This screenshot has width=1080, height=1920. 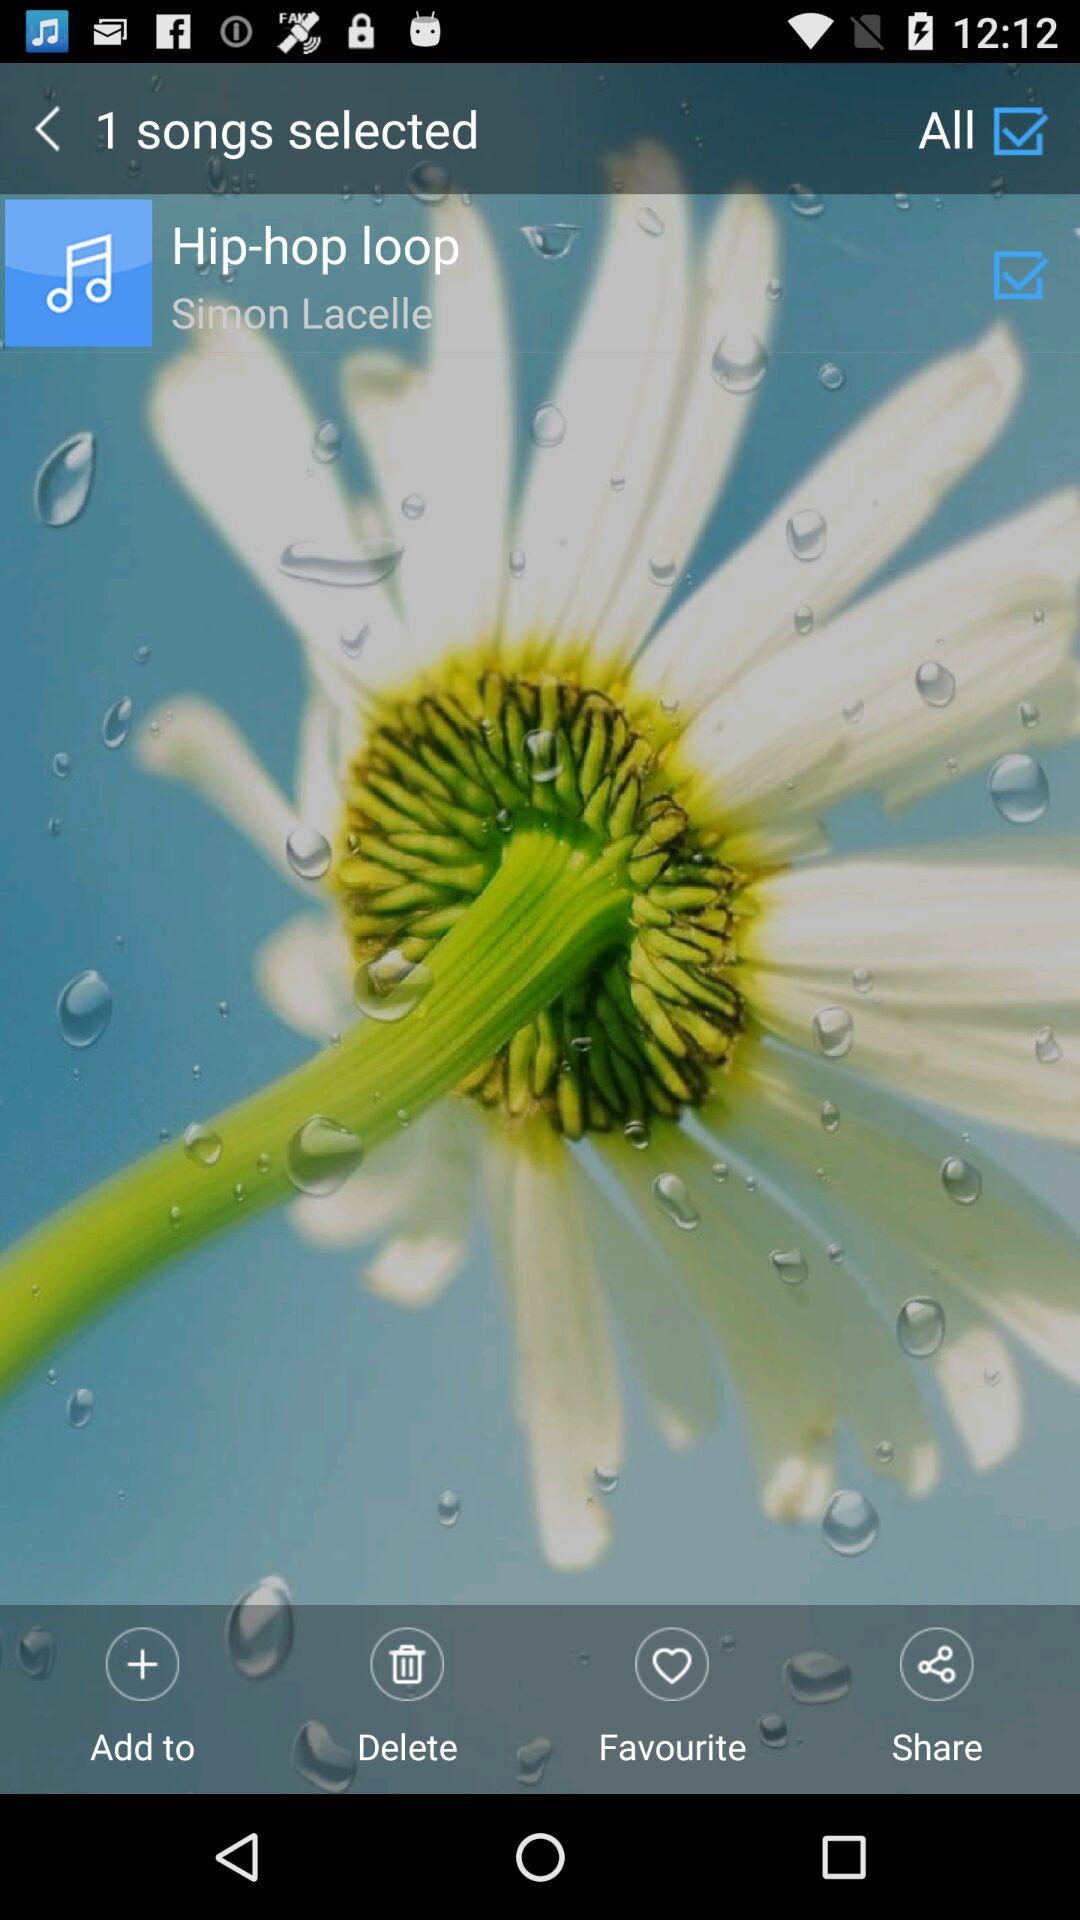 What do you see at coordinates (936, 1698) in the screenshot?
I see `press the app at the bottom right corner` at bounding box center [936, 1698].